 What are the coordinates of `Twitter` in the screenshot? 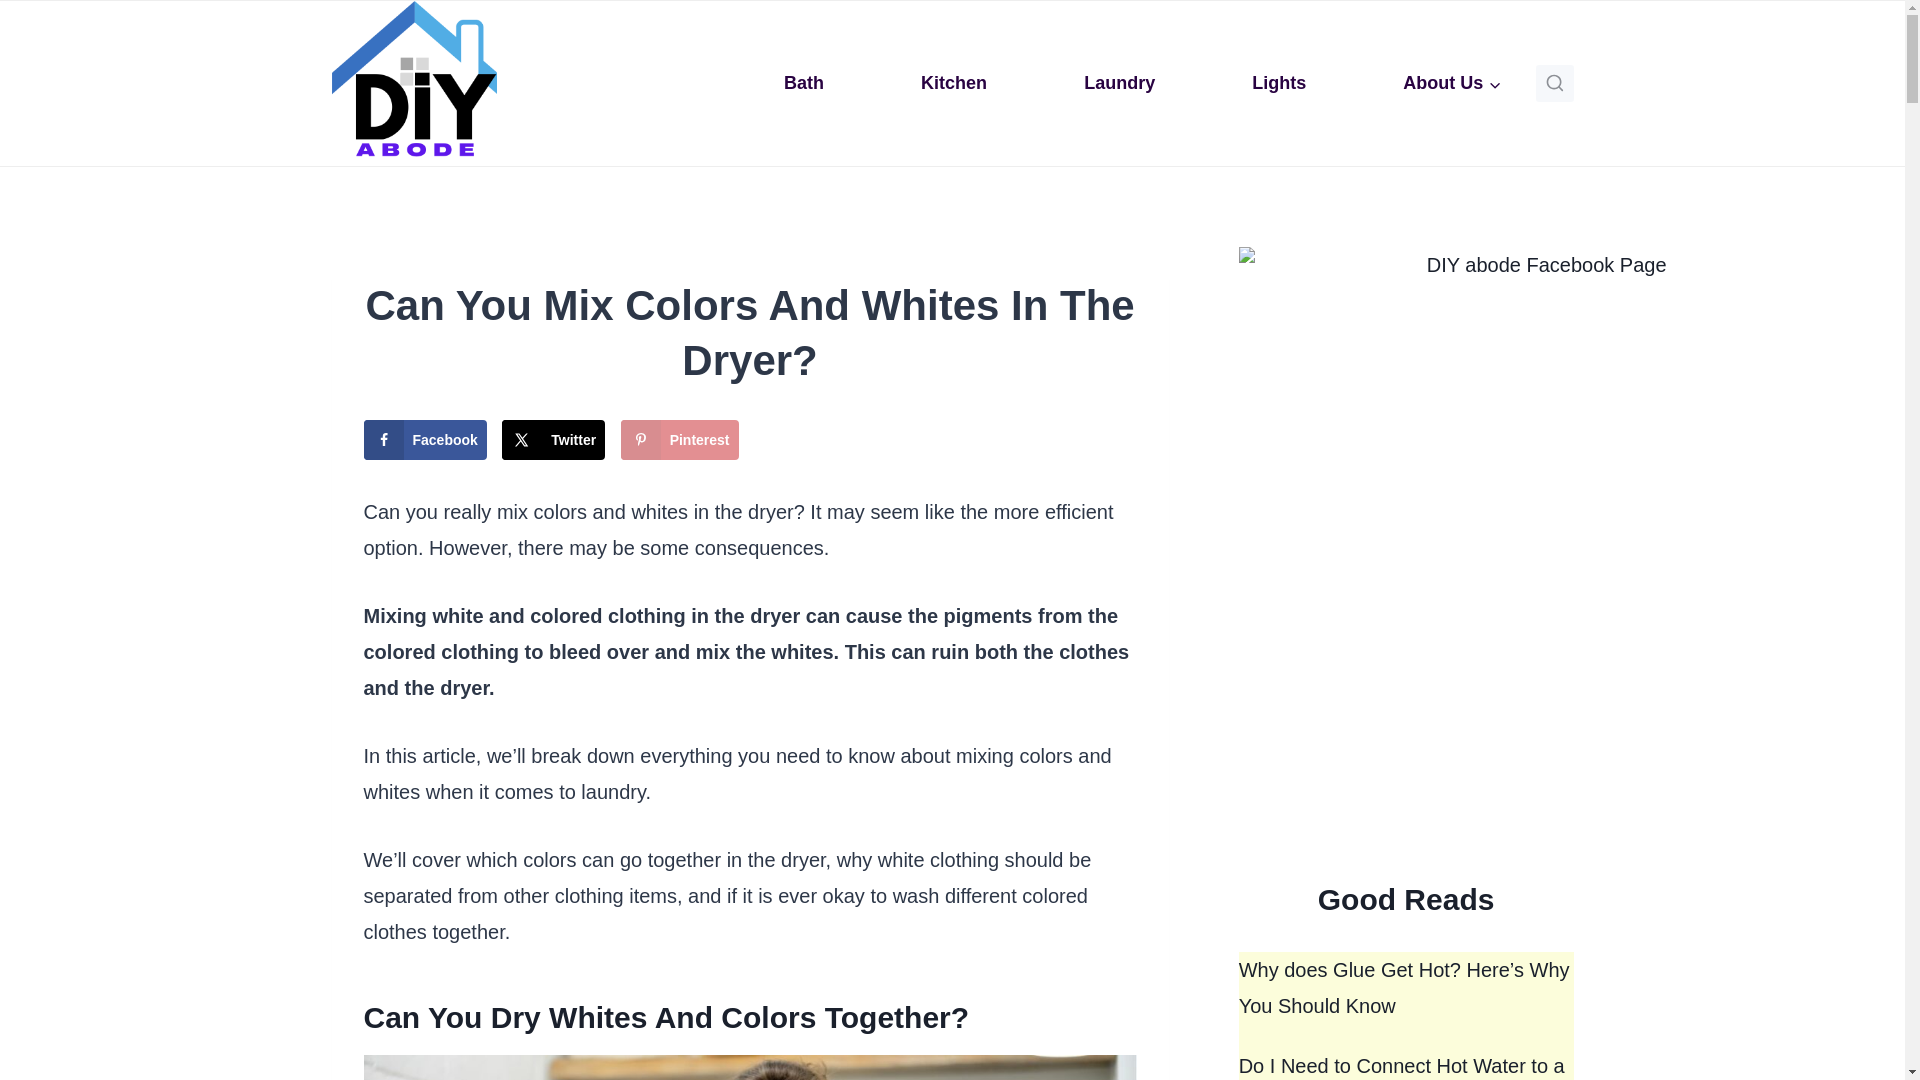 It's located at (552, 440).